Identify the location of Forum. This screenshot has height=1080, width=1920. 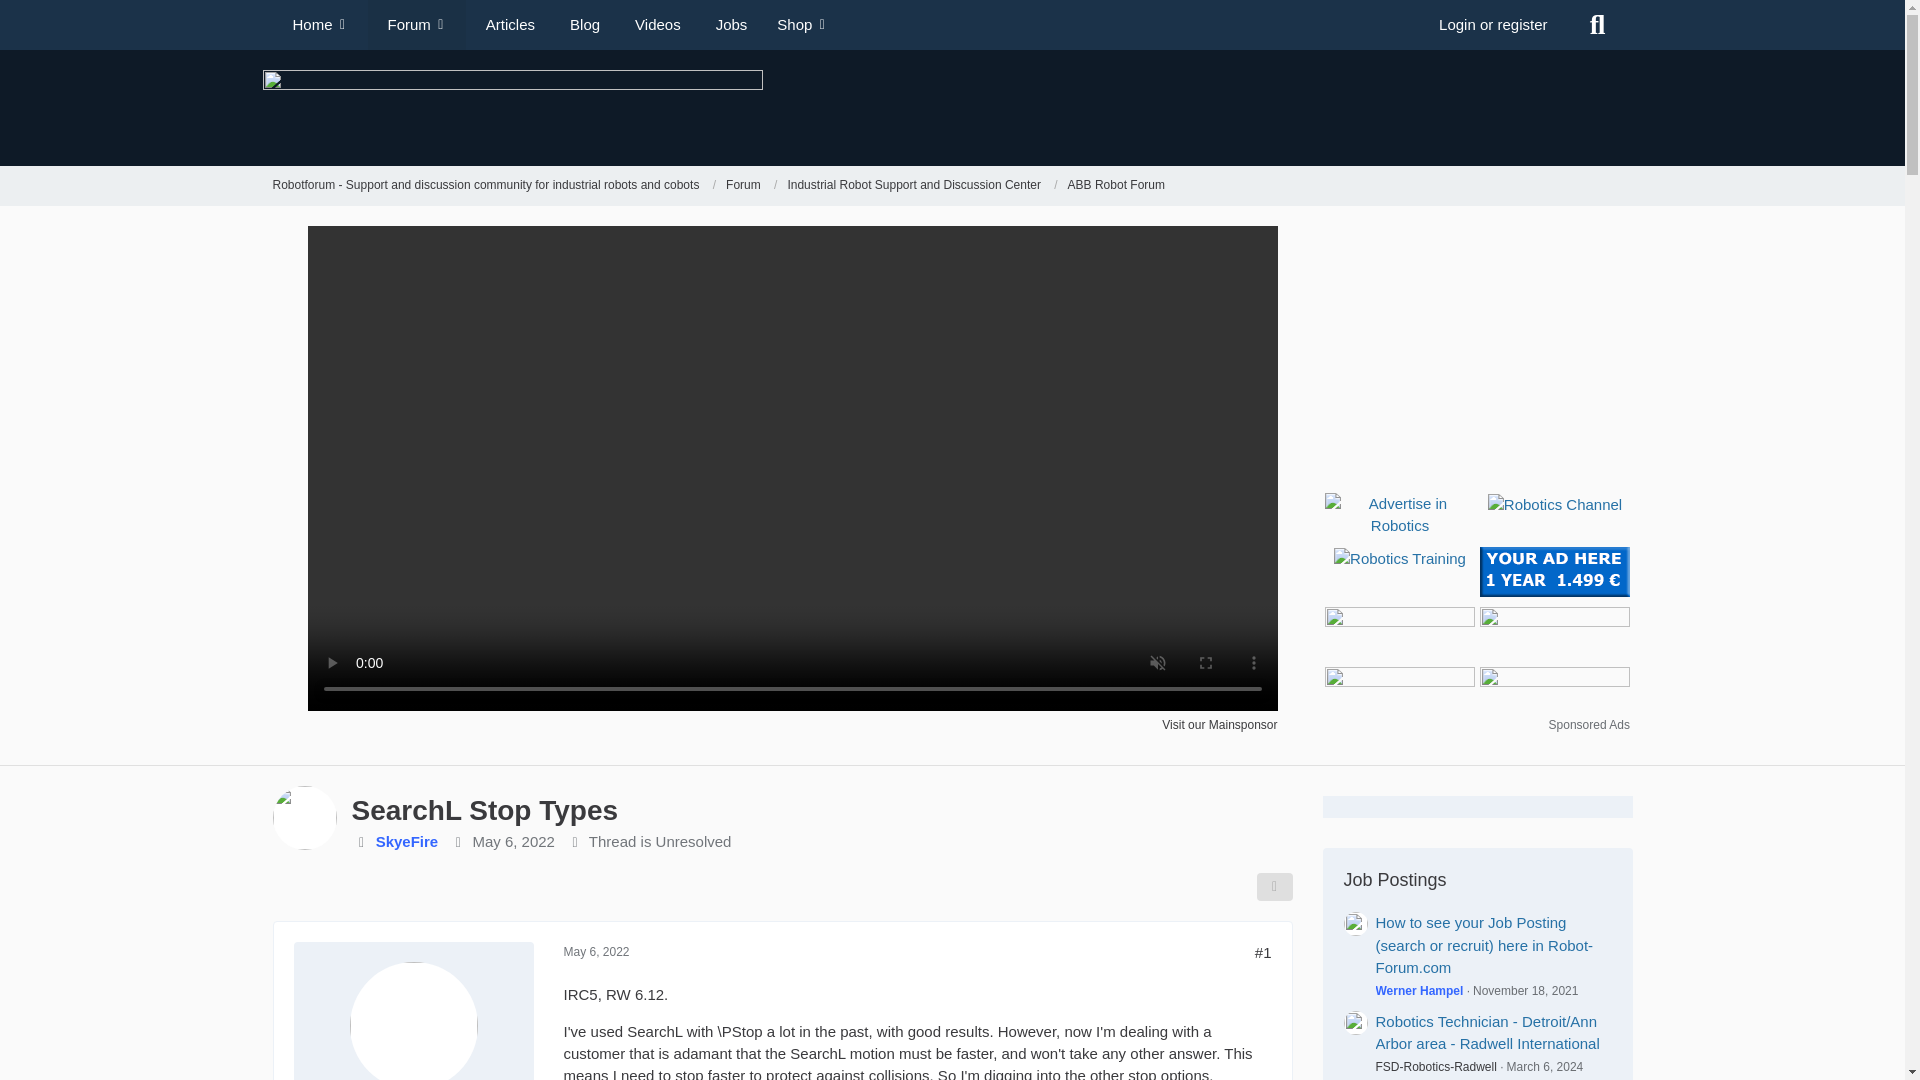
(742, 186).